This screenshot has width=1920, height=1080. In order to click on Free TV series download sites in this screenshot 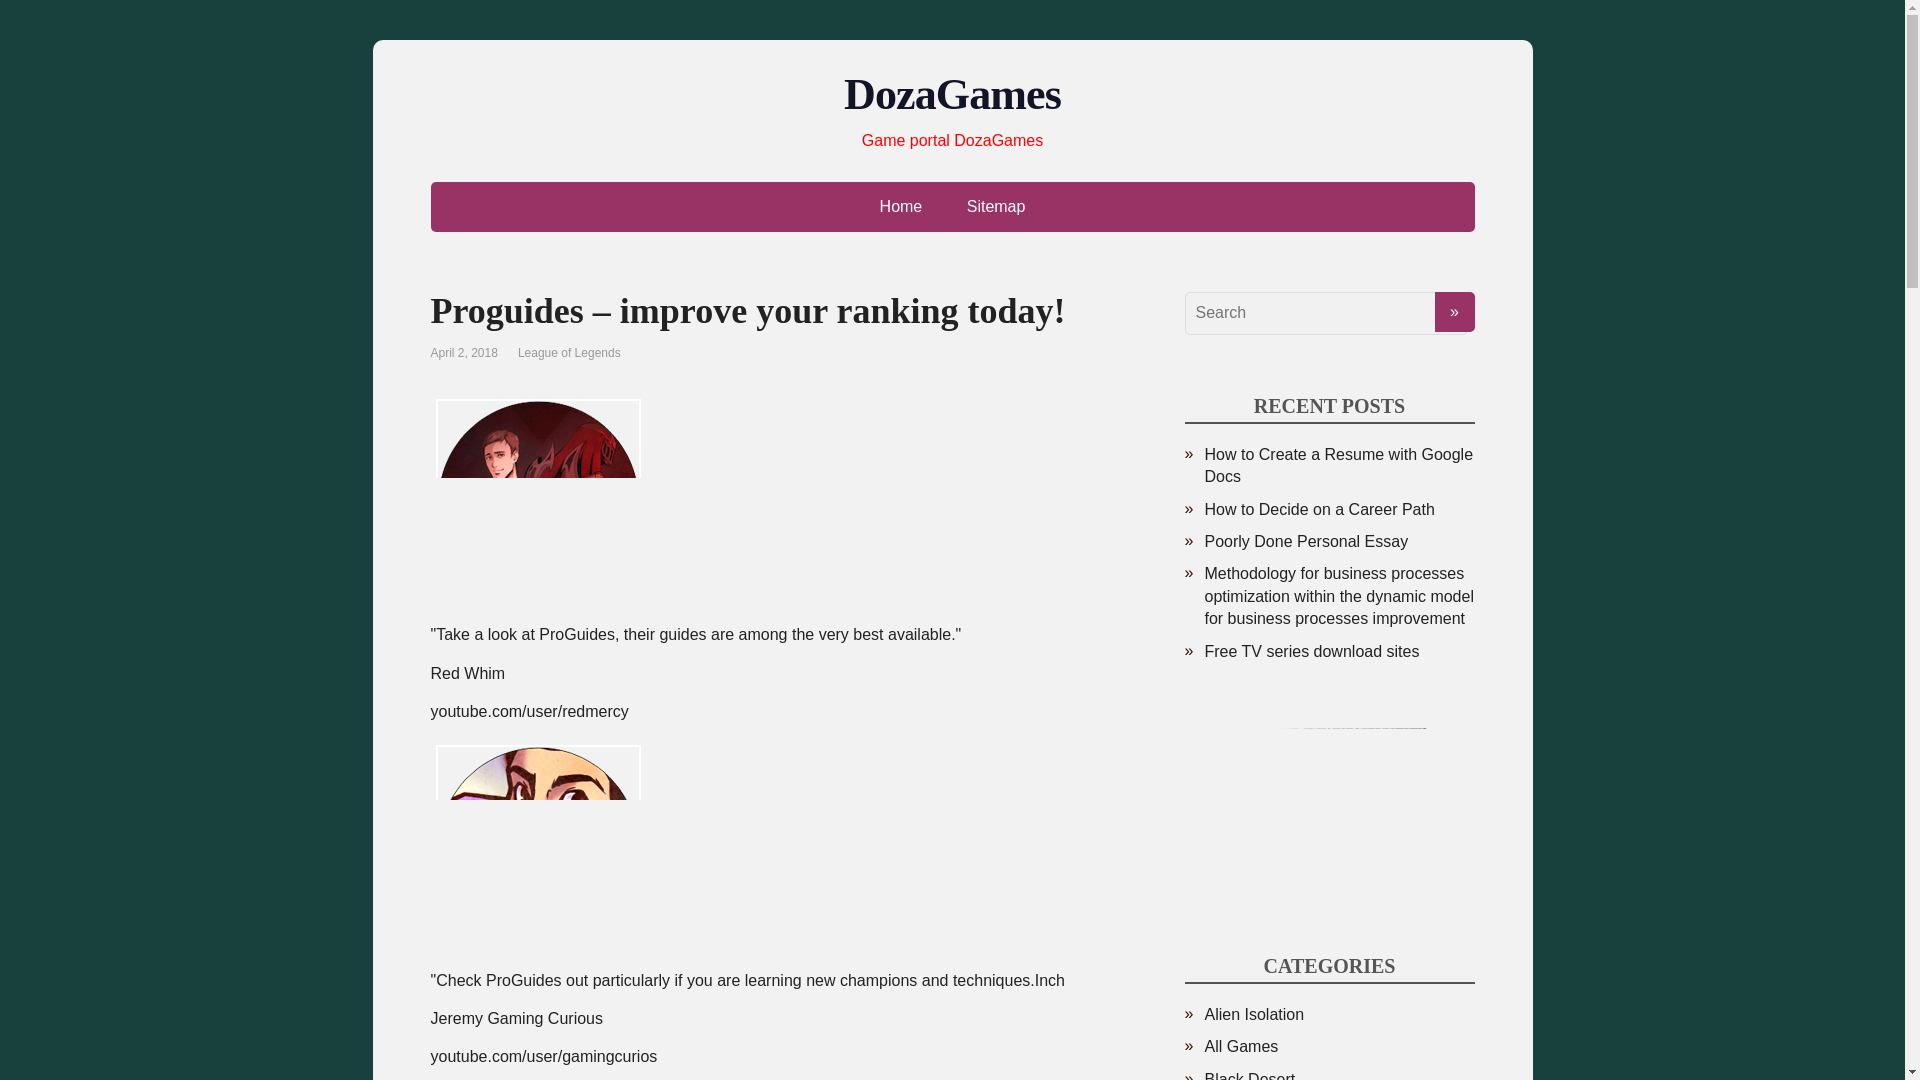, I will do `click(1310, 650)`.